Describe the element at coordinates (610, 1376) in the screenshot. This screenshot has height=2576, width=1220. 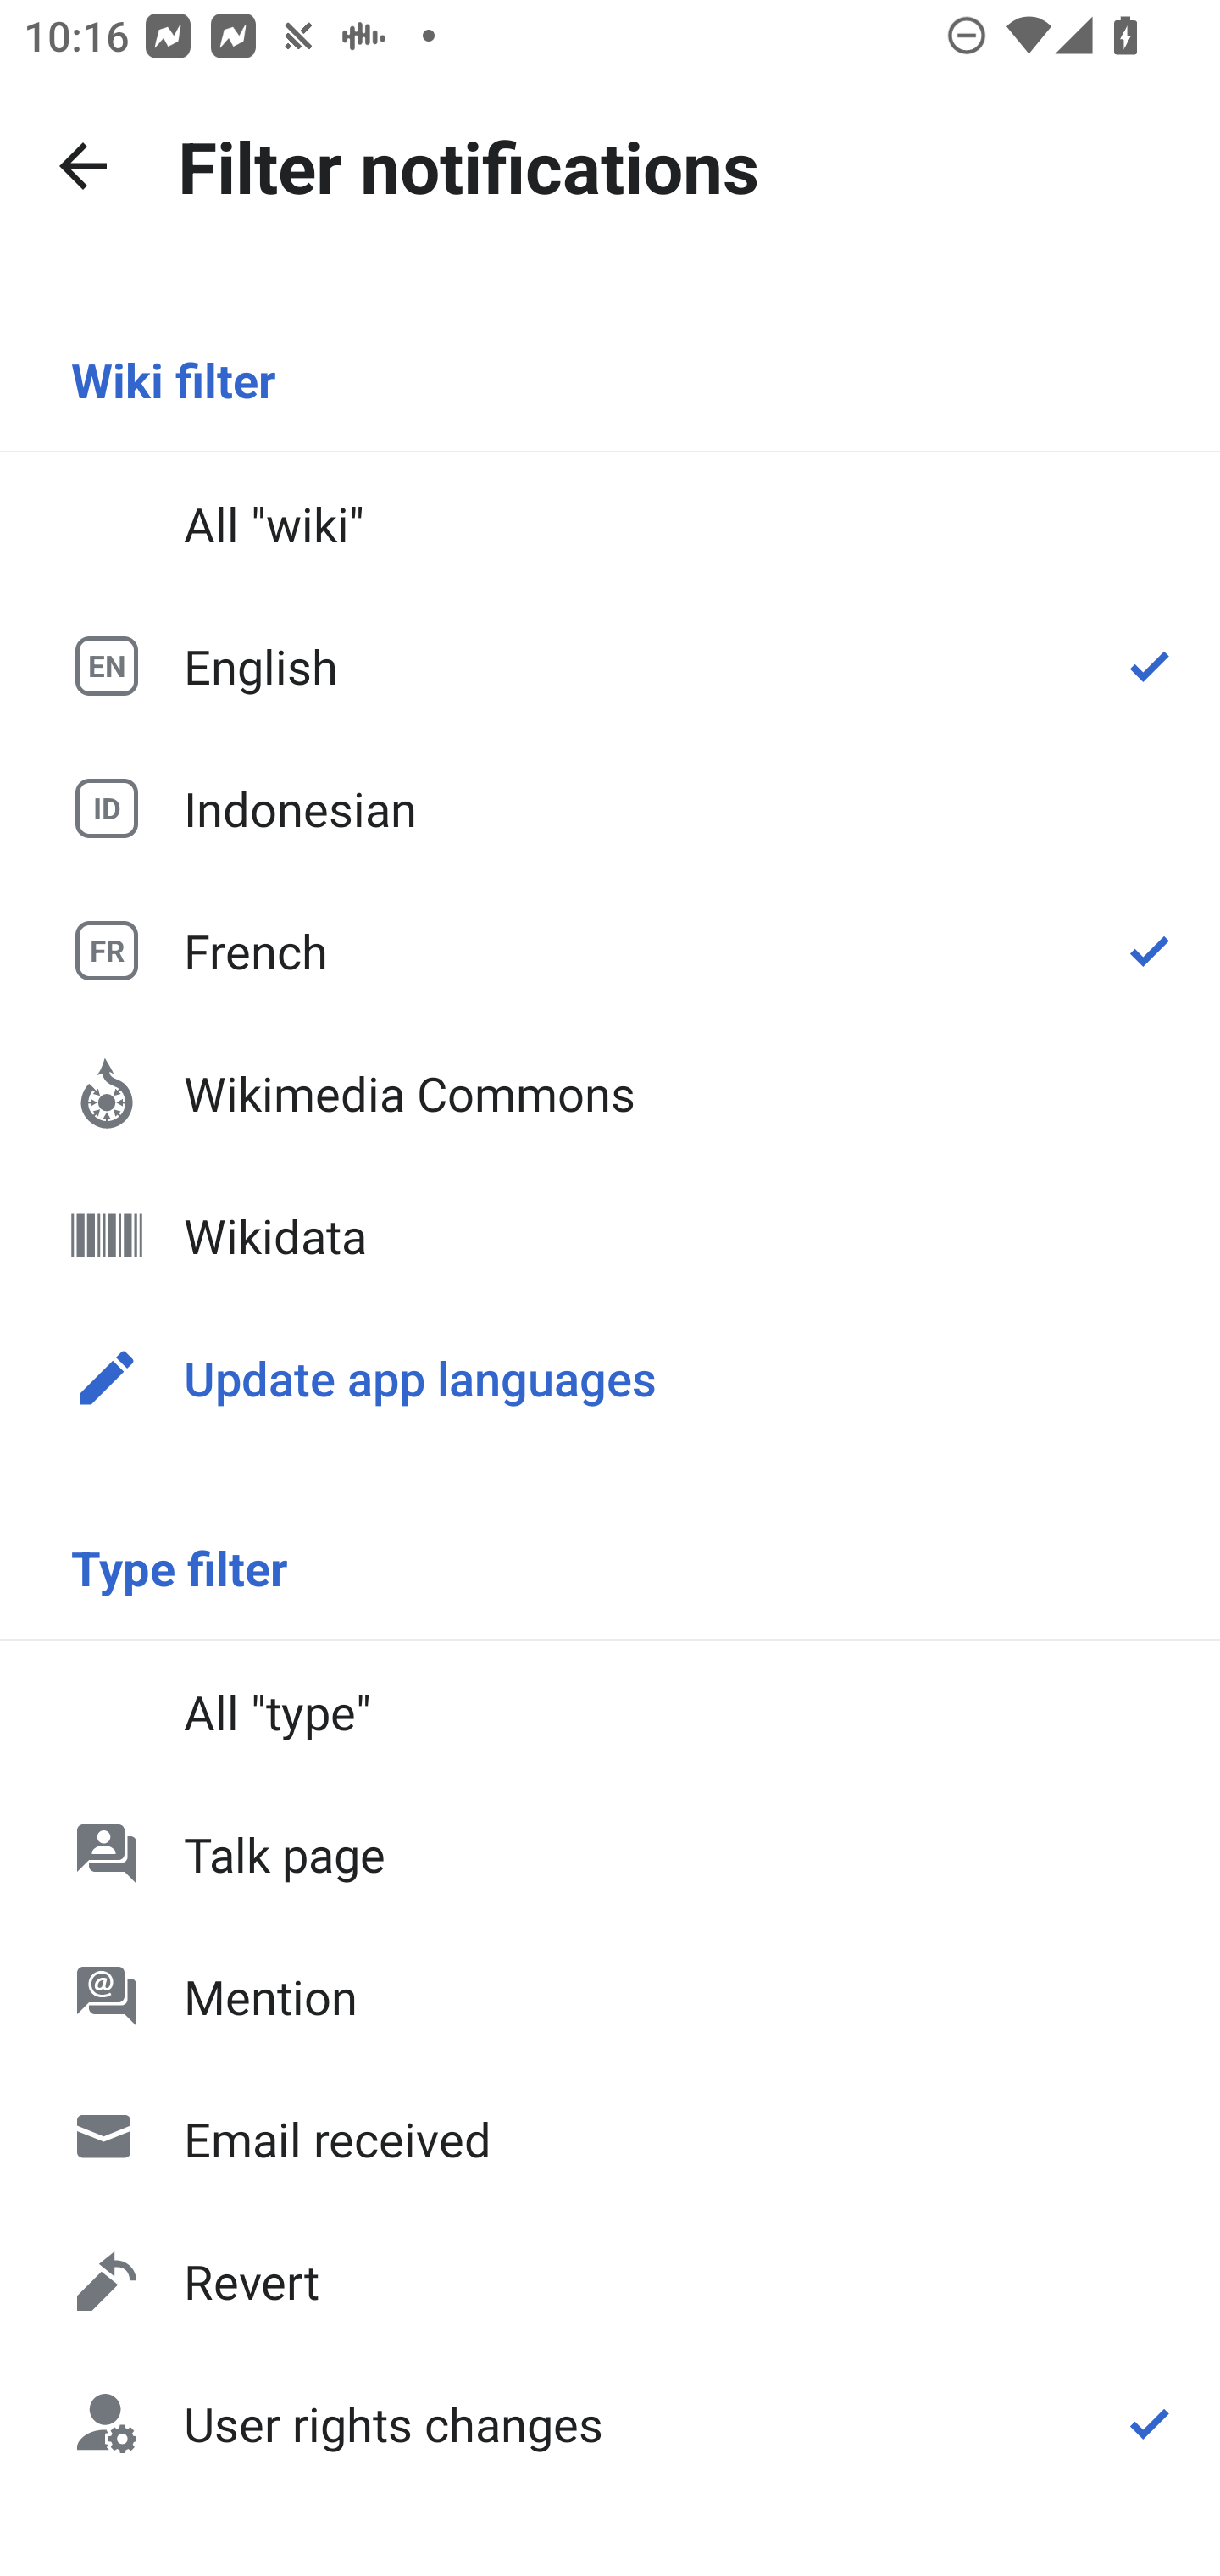
I see `Update app languages` at that location.